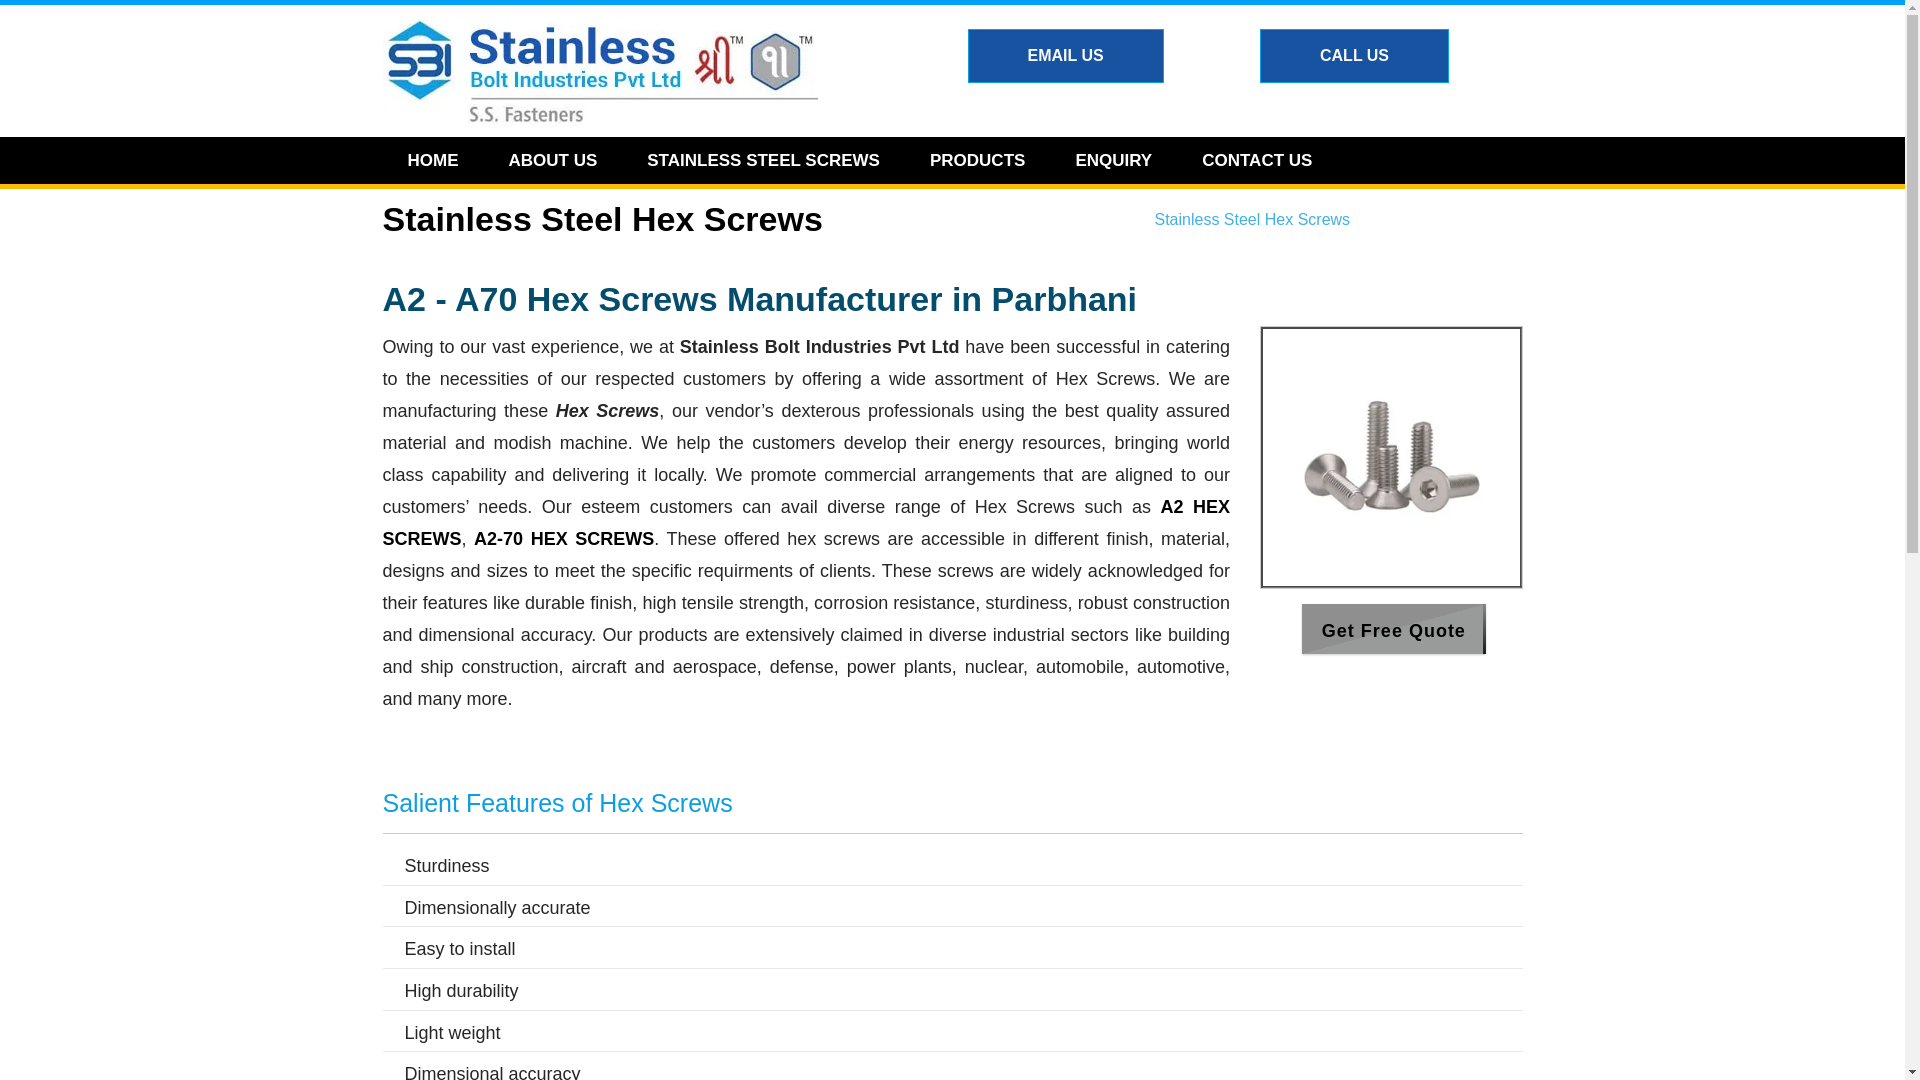 The width and height of the screenshot is (1920, 1080). Describe the element at coordinates (806, 522) in the screenshot. I see `A2 HEX SCREWS` at that location.